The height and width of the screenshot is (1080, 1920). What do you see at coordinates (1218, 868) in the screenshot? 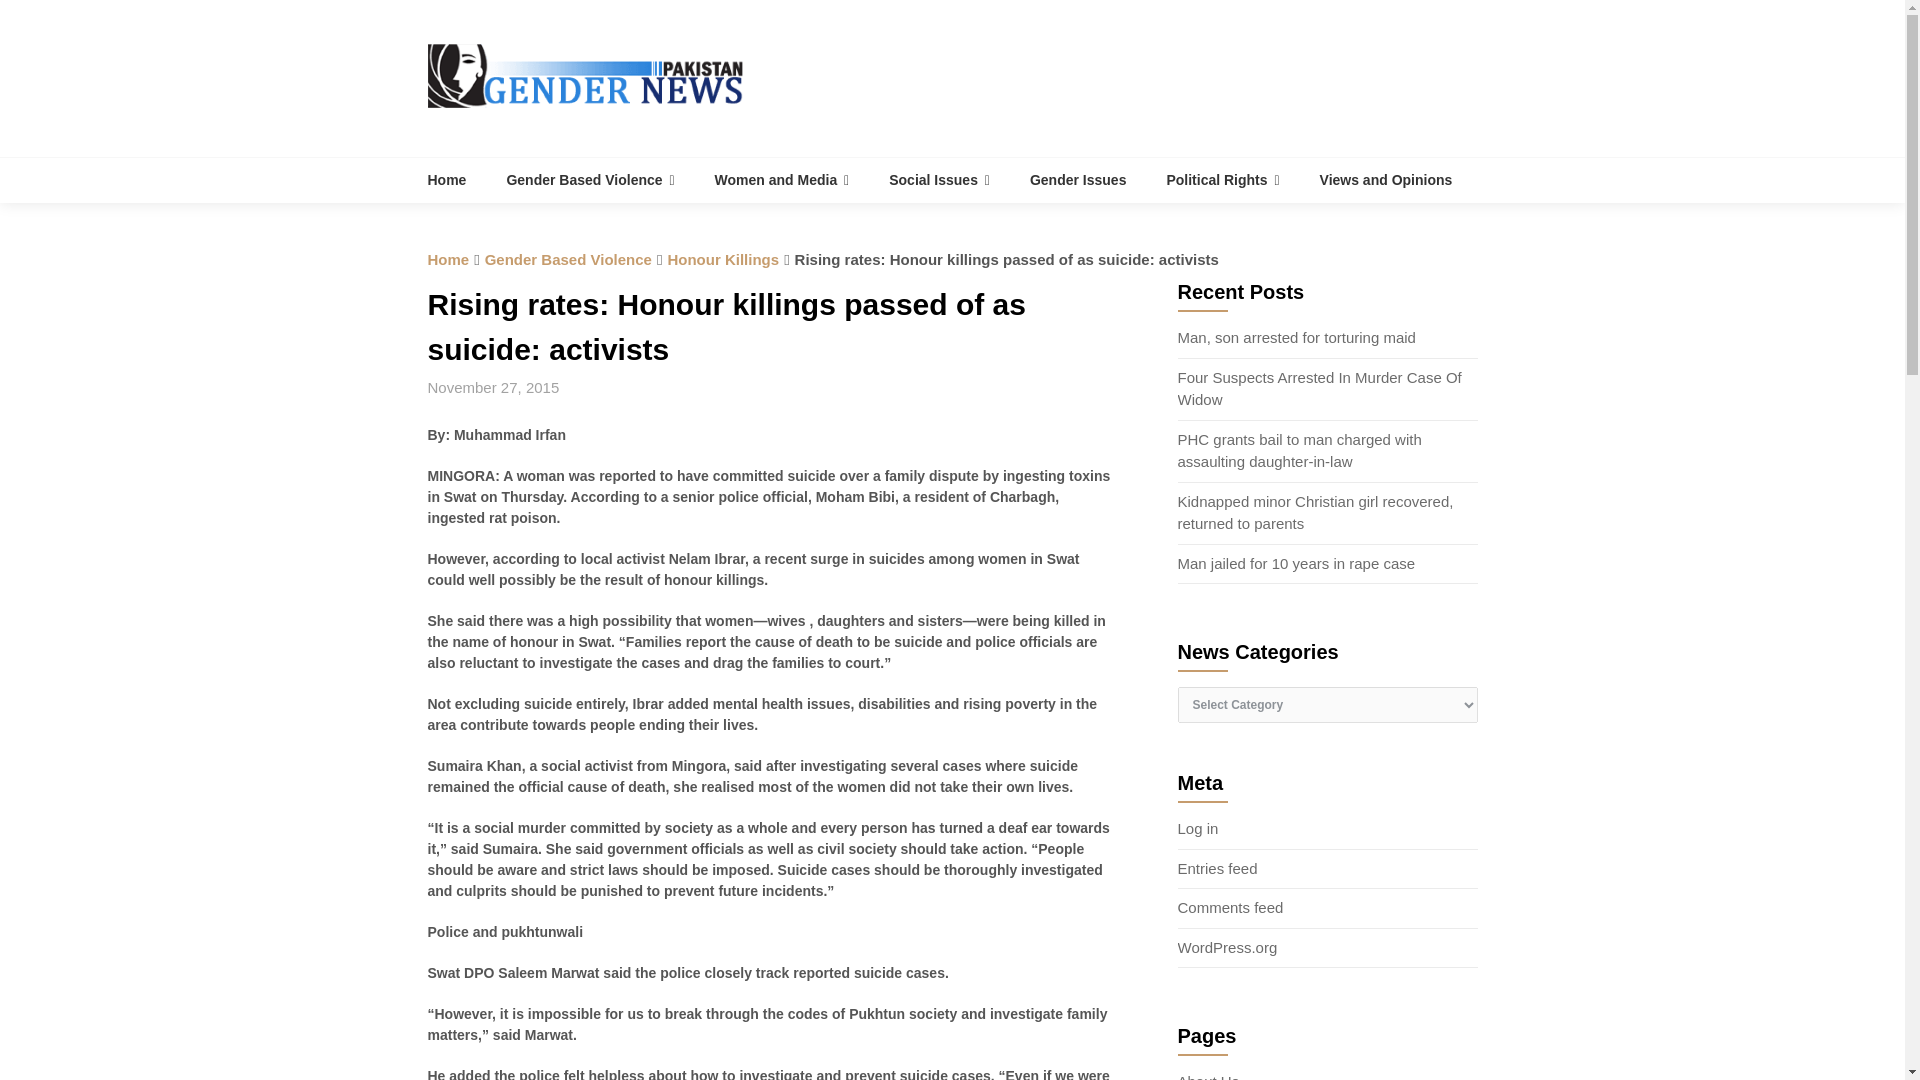
I see `Entries feed` at bounding box center [1218, 868].